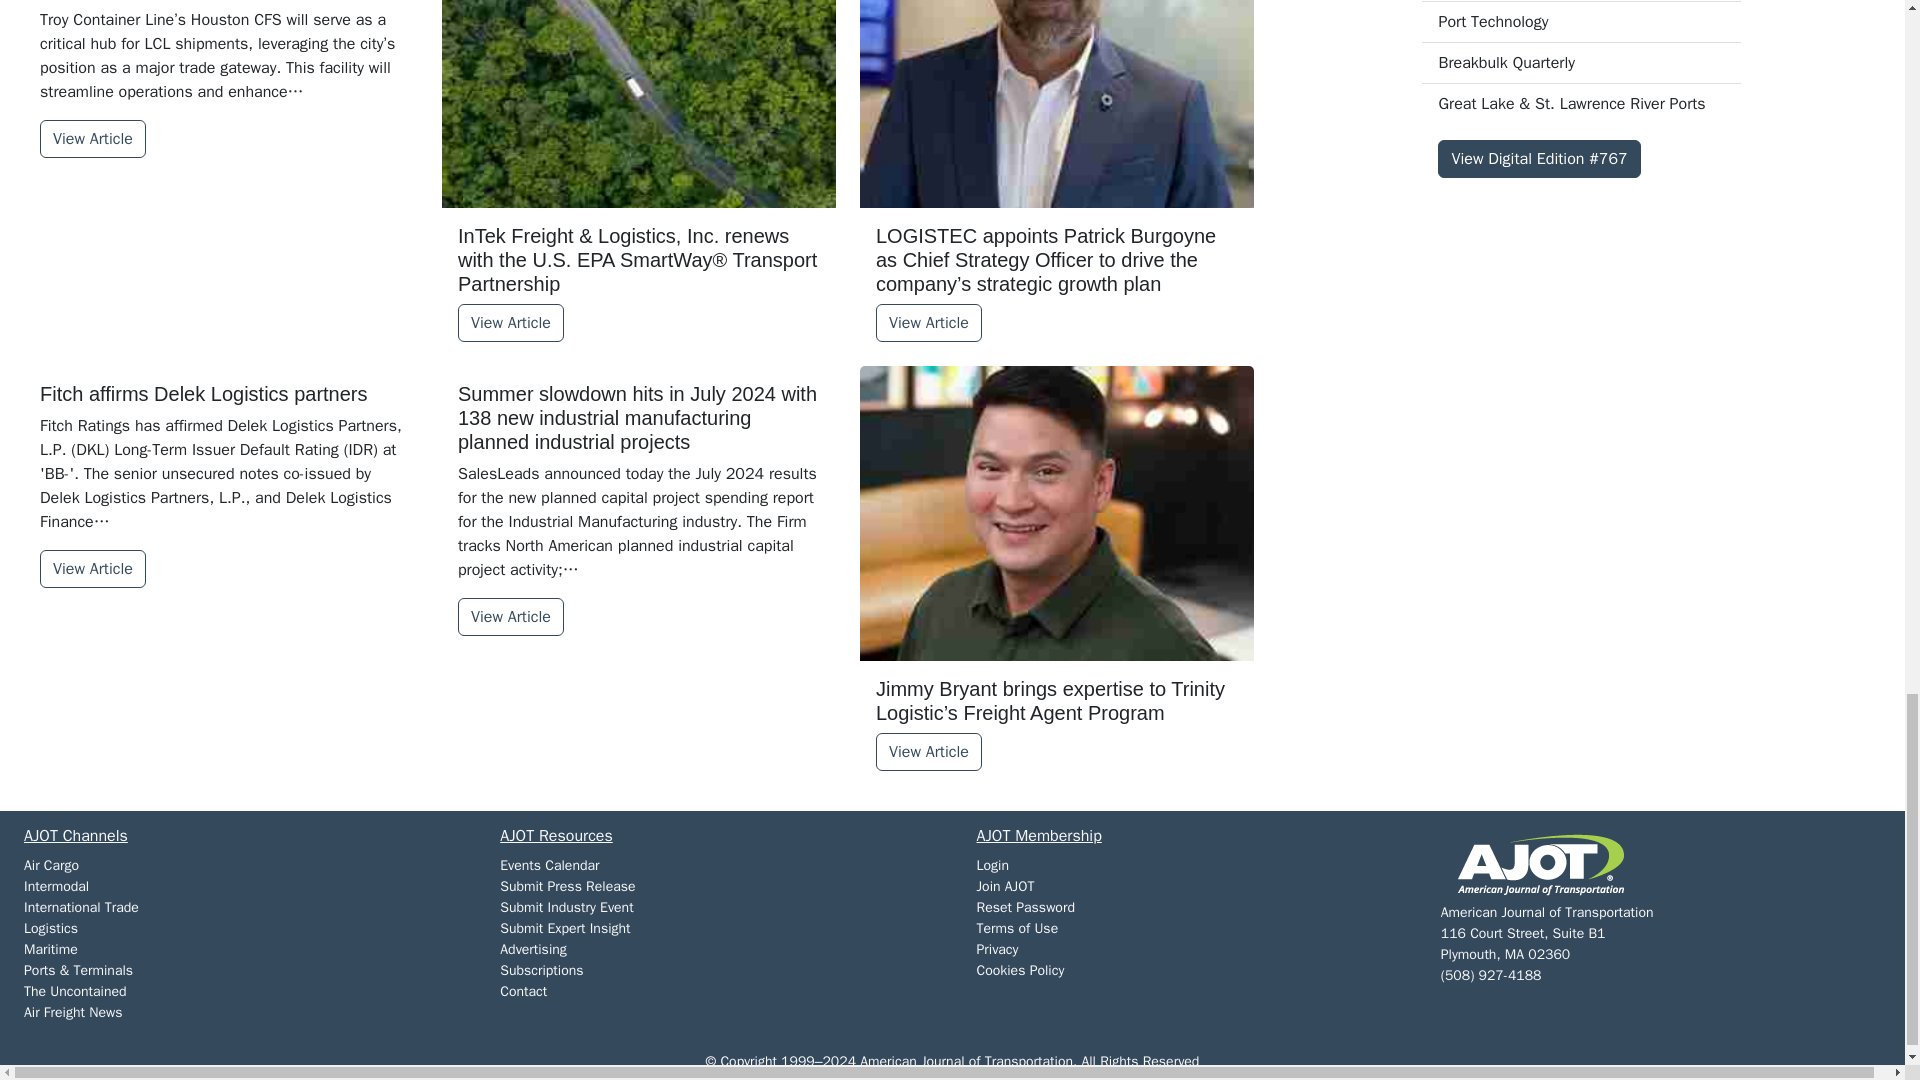 The width and height of the screenshot is (1920, 1080). What do you see at coordinates (511, 322) in the screenshot?
I see `View Article` at bounding box center [511, 322].